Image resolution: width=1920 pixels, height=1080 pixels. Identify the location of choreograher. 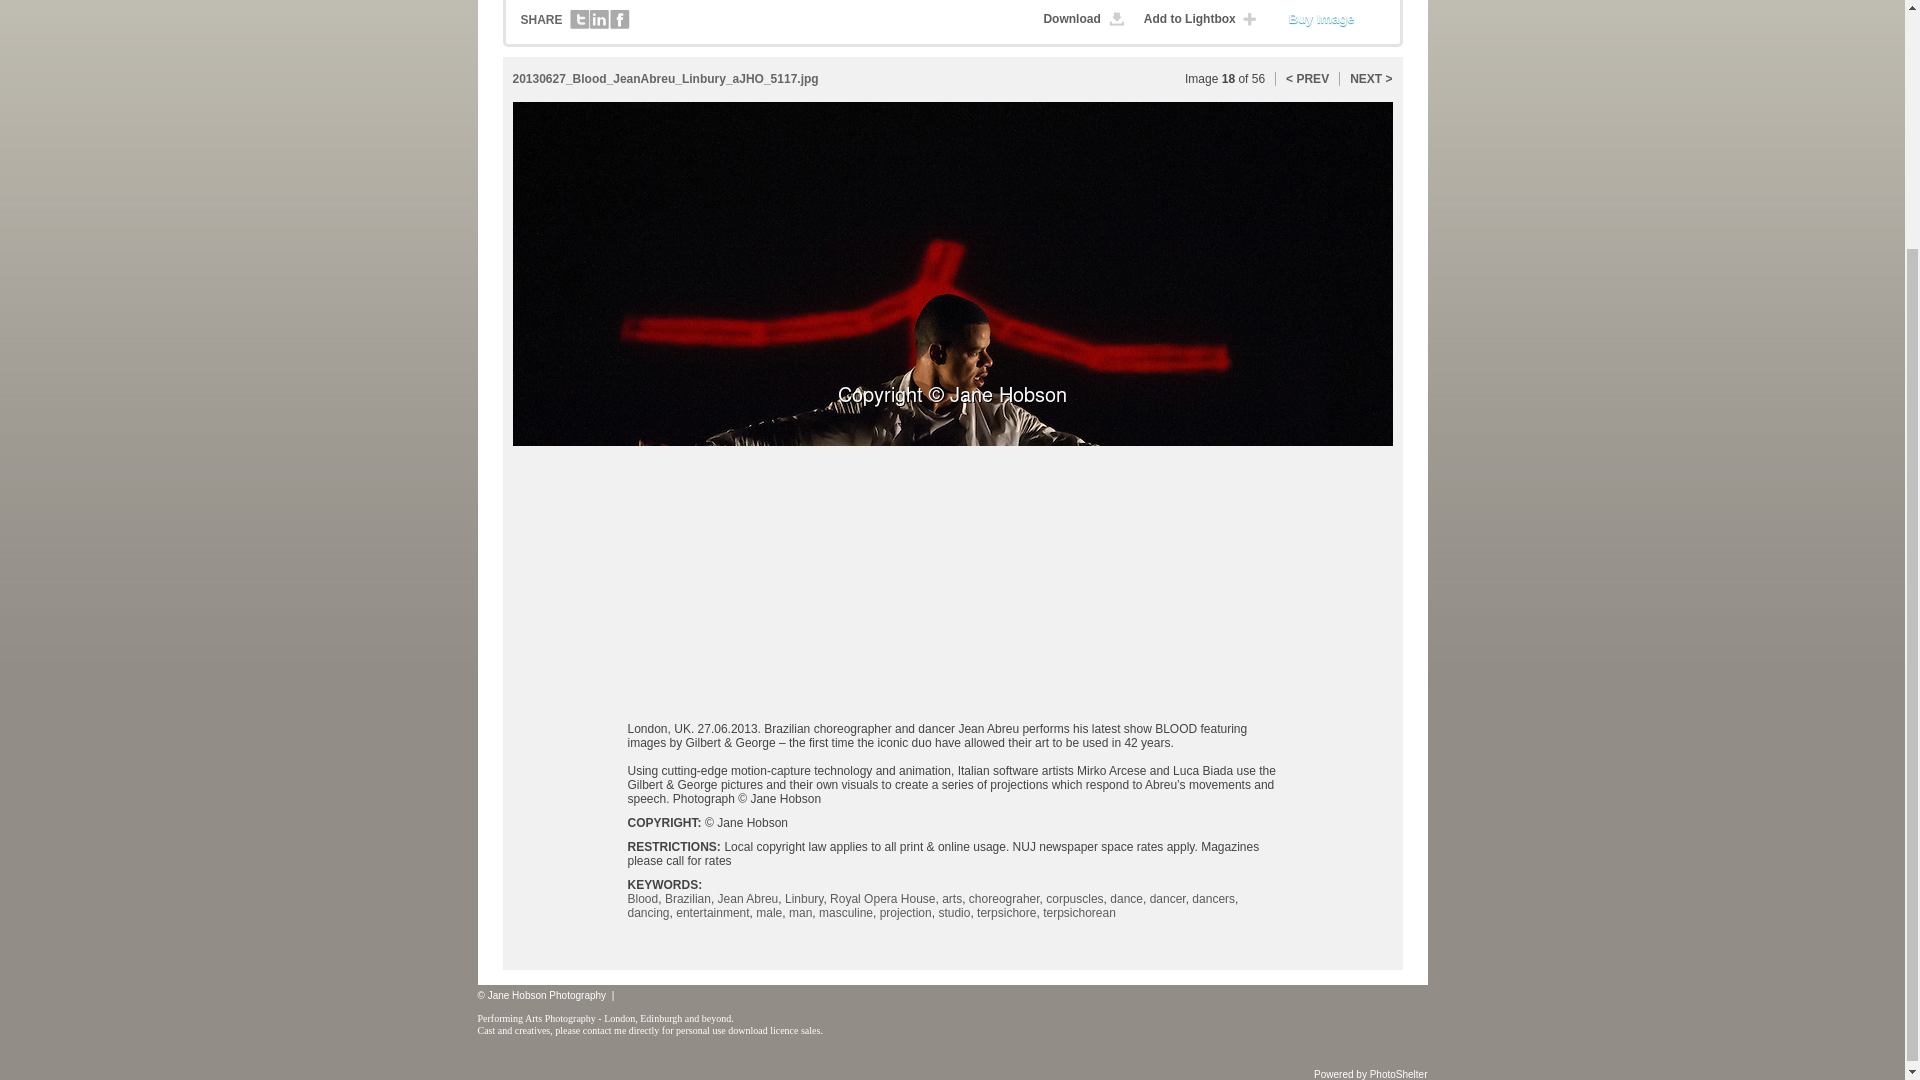
(1004, 899).